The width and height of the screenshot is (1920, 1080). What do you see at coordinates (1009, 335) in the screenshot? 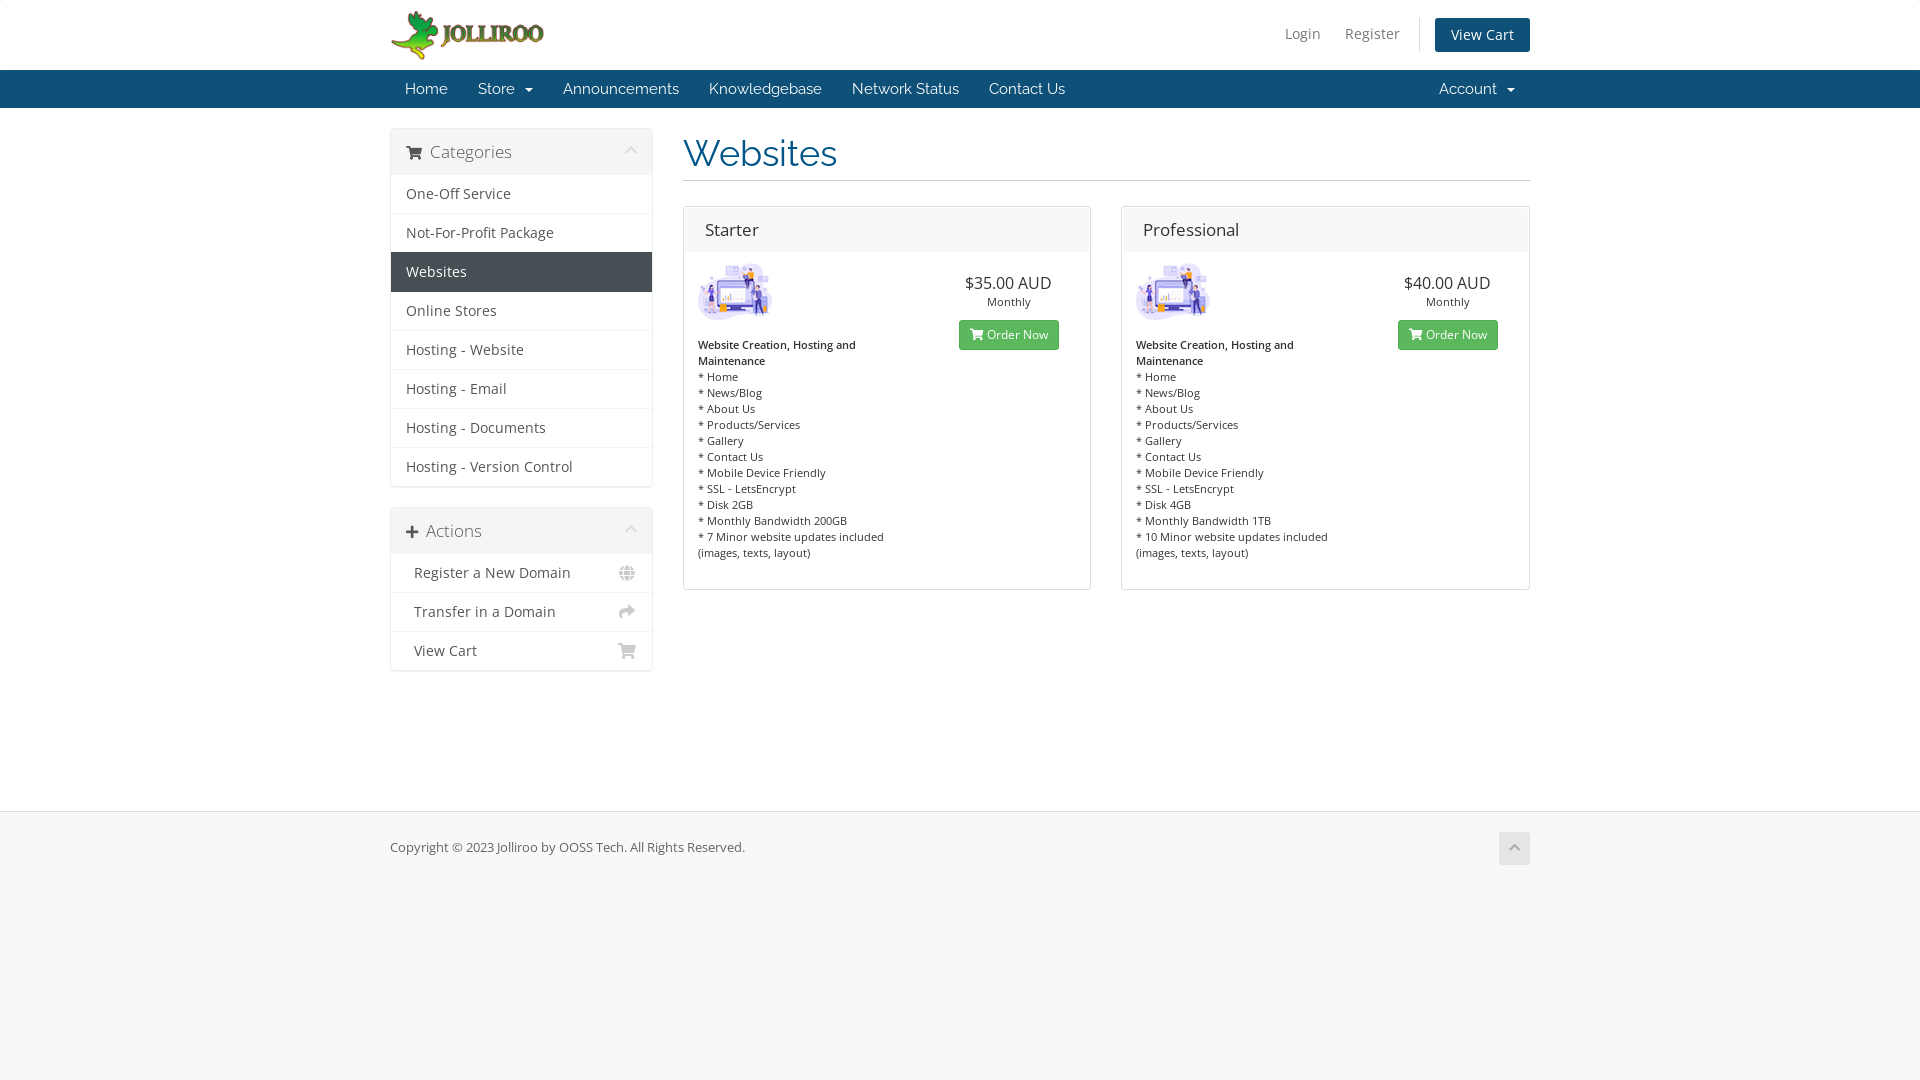
I see `Order Now` at bounding box center [1009, 335].